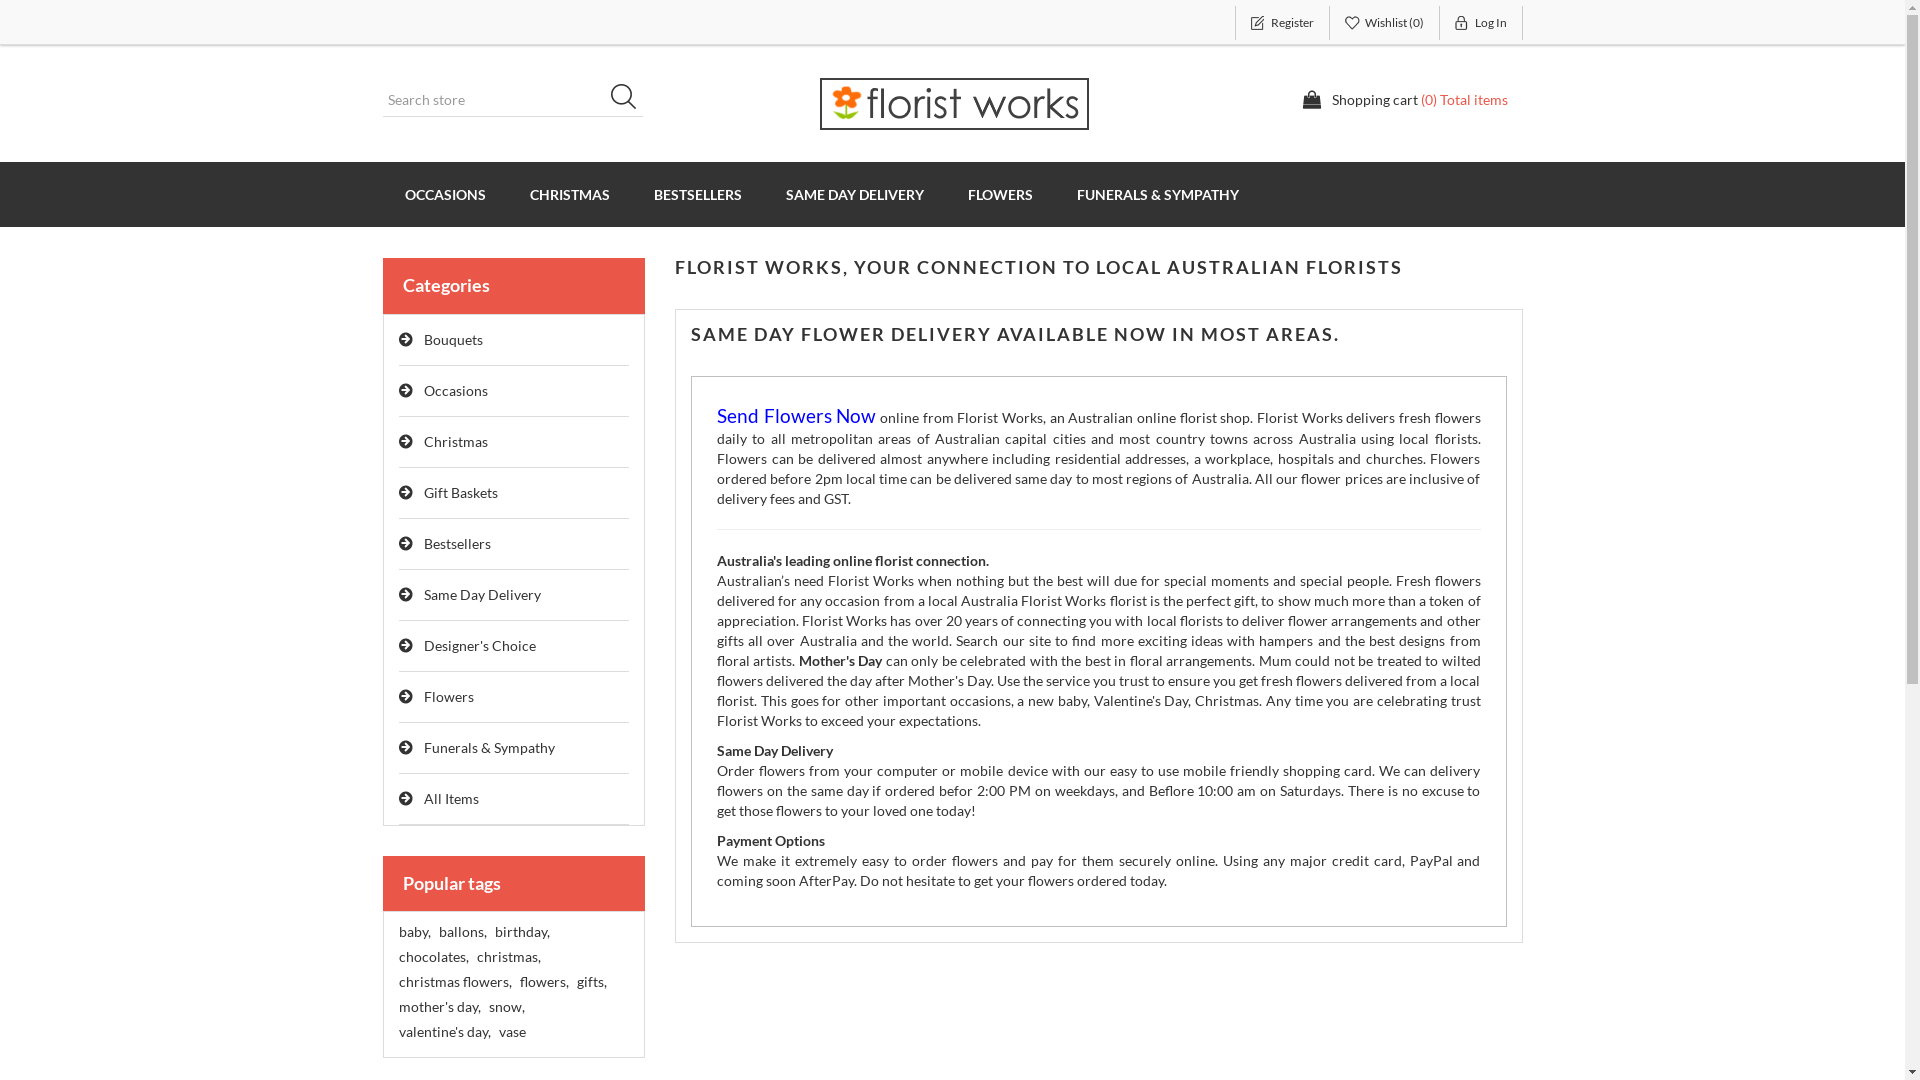 The image size is (1920, 1080). What do you see at coordinates (1405, 100) in the screenshot?
I see `Shopping cart (0) Total items` at bounding box center [1405, 100].